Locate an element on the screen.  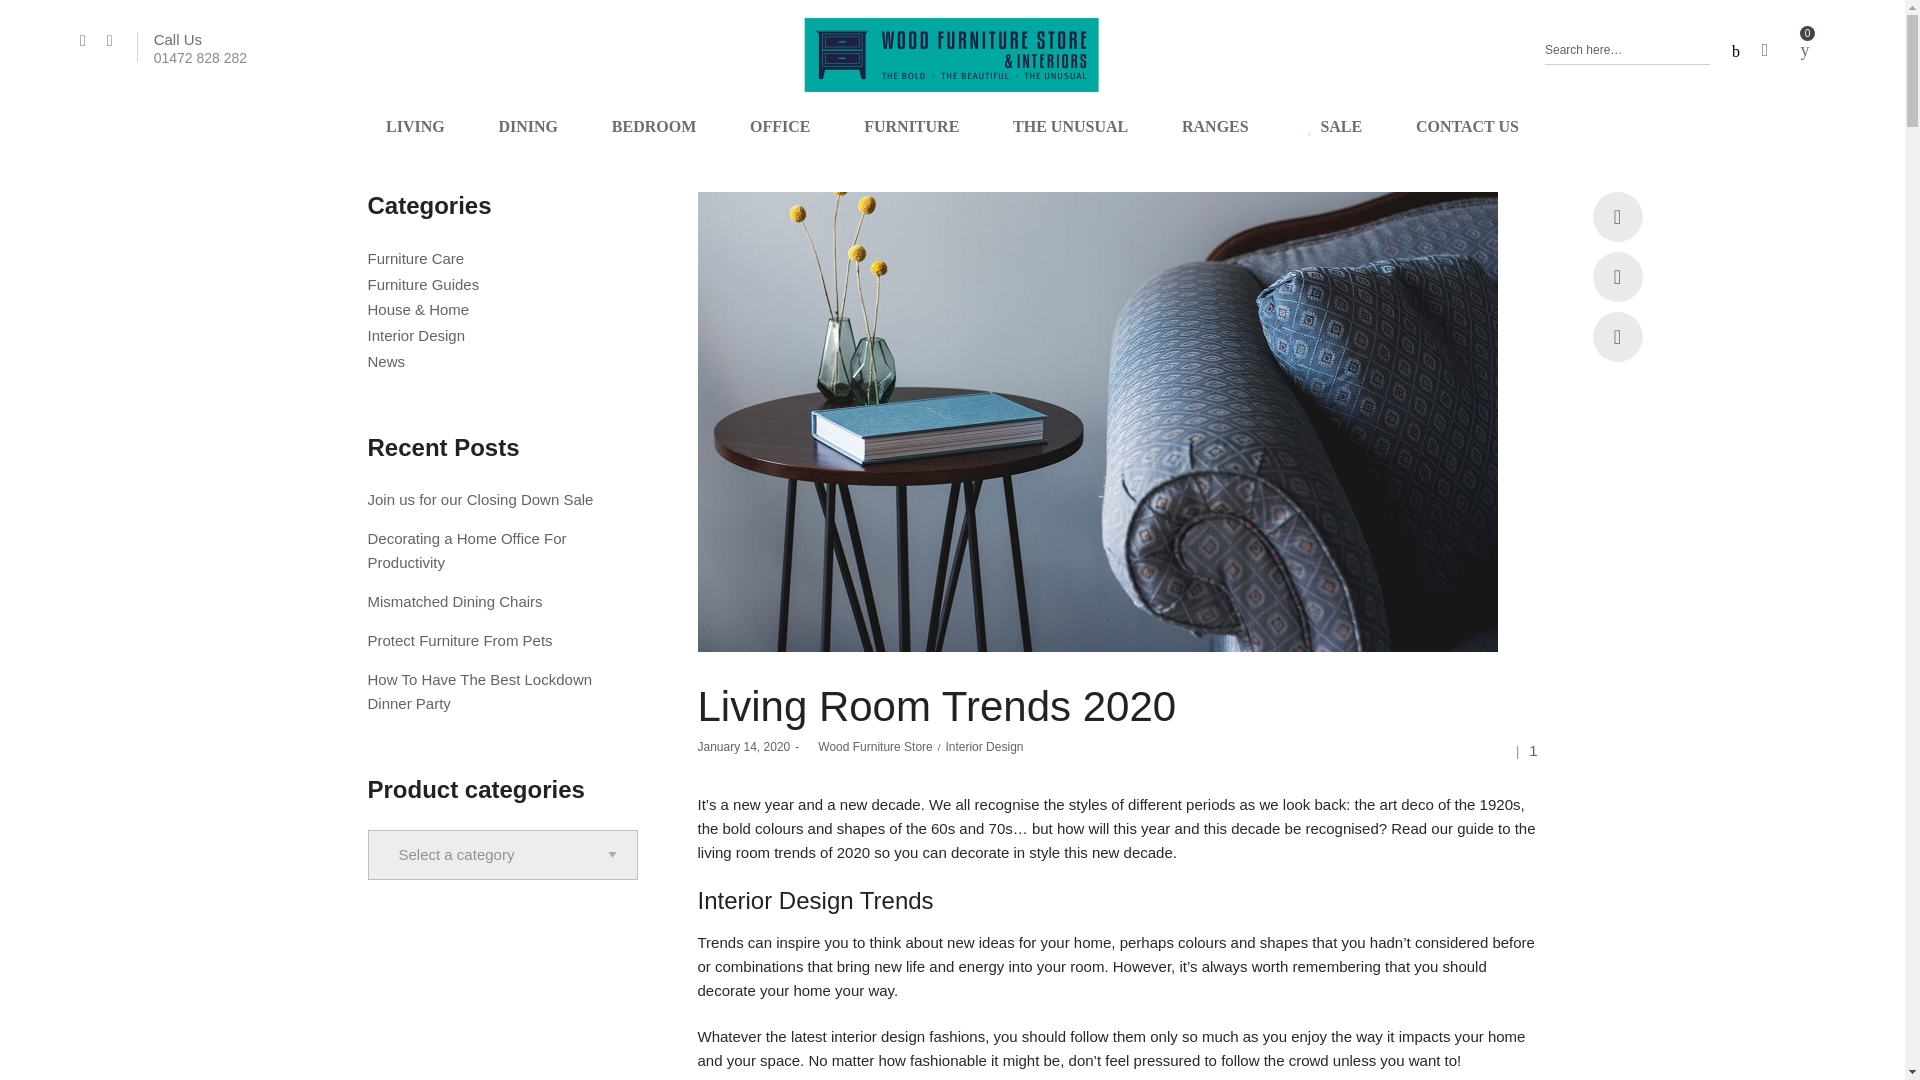
Share this post via Email is located at coordinates (1805, 50).